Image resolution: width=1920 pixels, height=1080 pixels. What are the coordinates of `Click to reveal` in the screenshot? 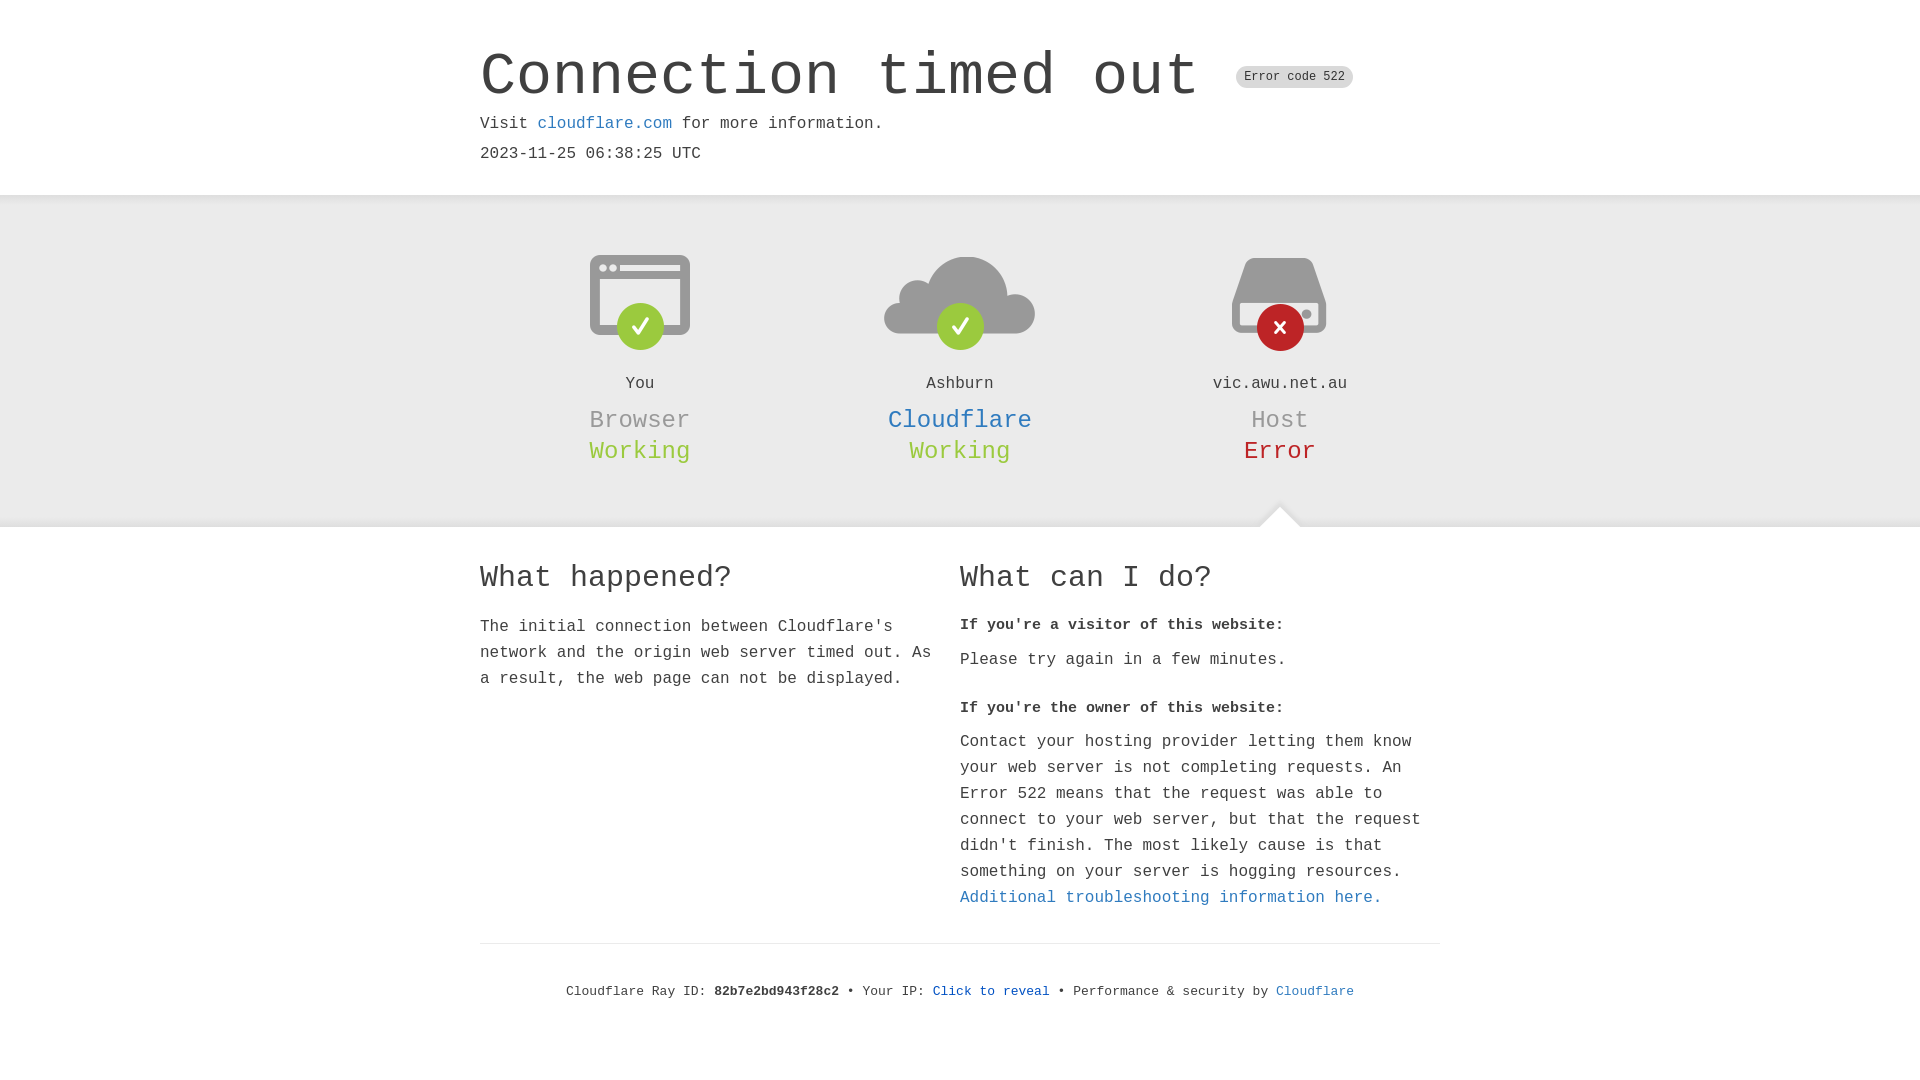 It's located at (992, 992).